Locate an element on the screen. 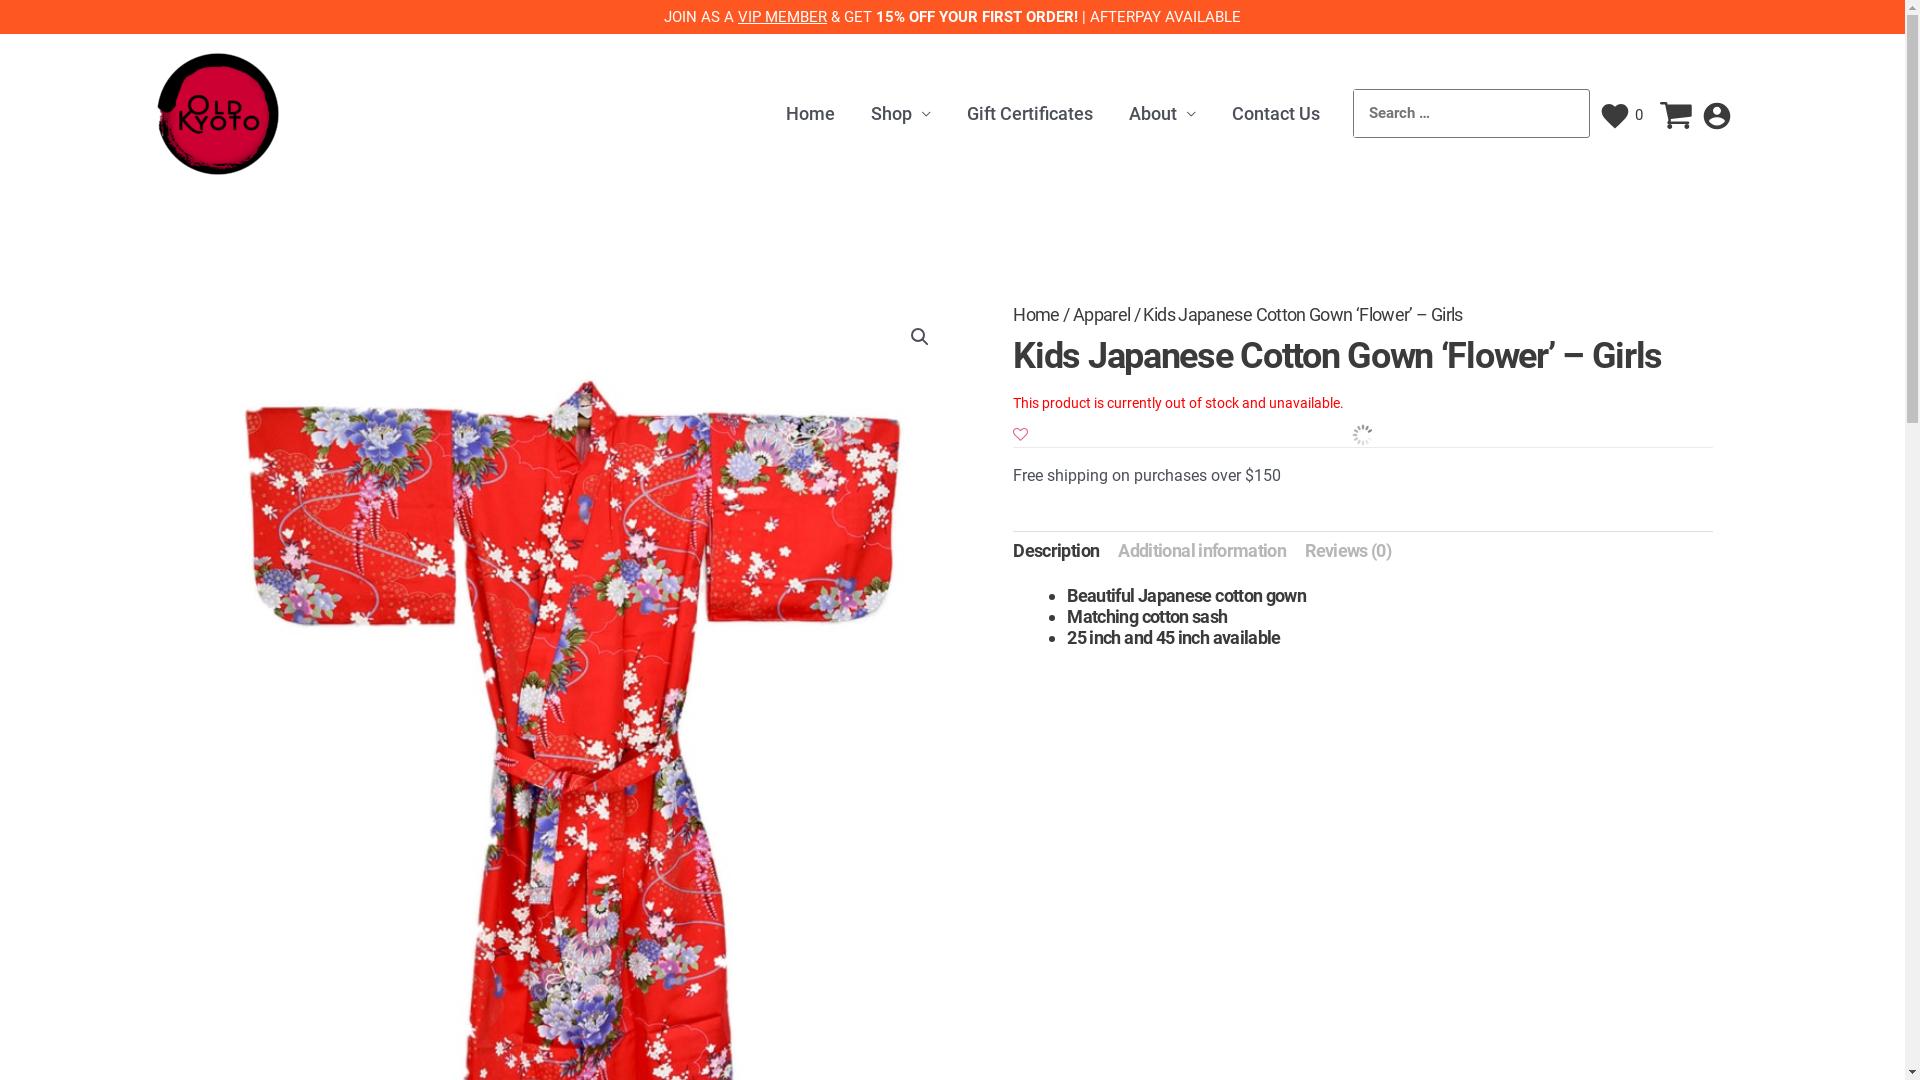 This screenshot has height=1080, width=1920. About is located at coordinates (1162, 114).